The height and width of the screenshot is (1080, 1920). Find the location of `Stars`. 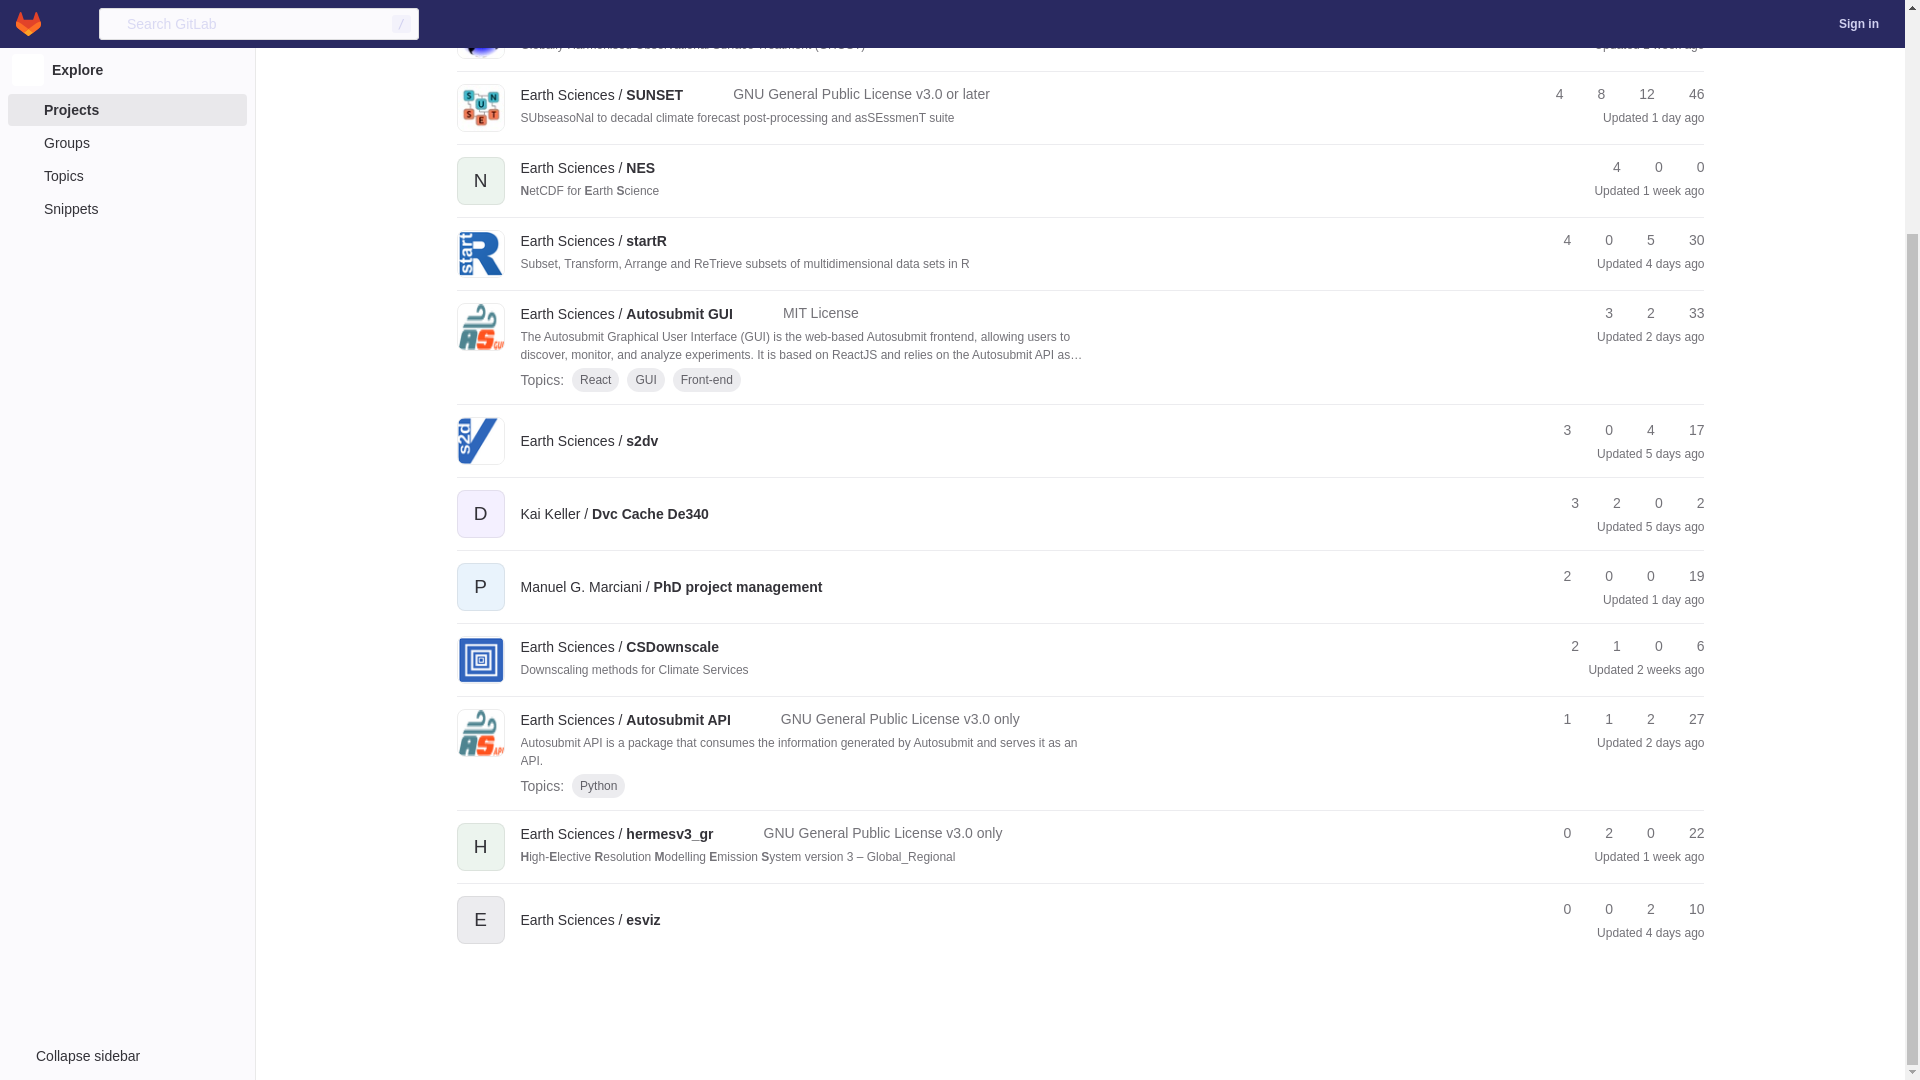

Stars is located at coordinates (1558, 21).